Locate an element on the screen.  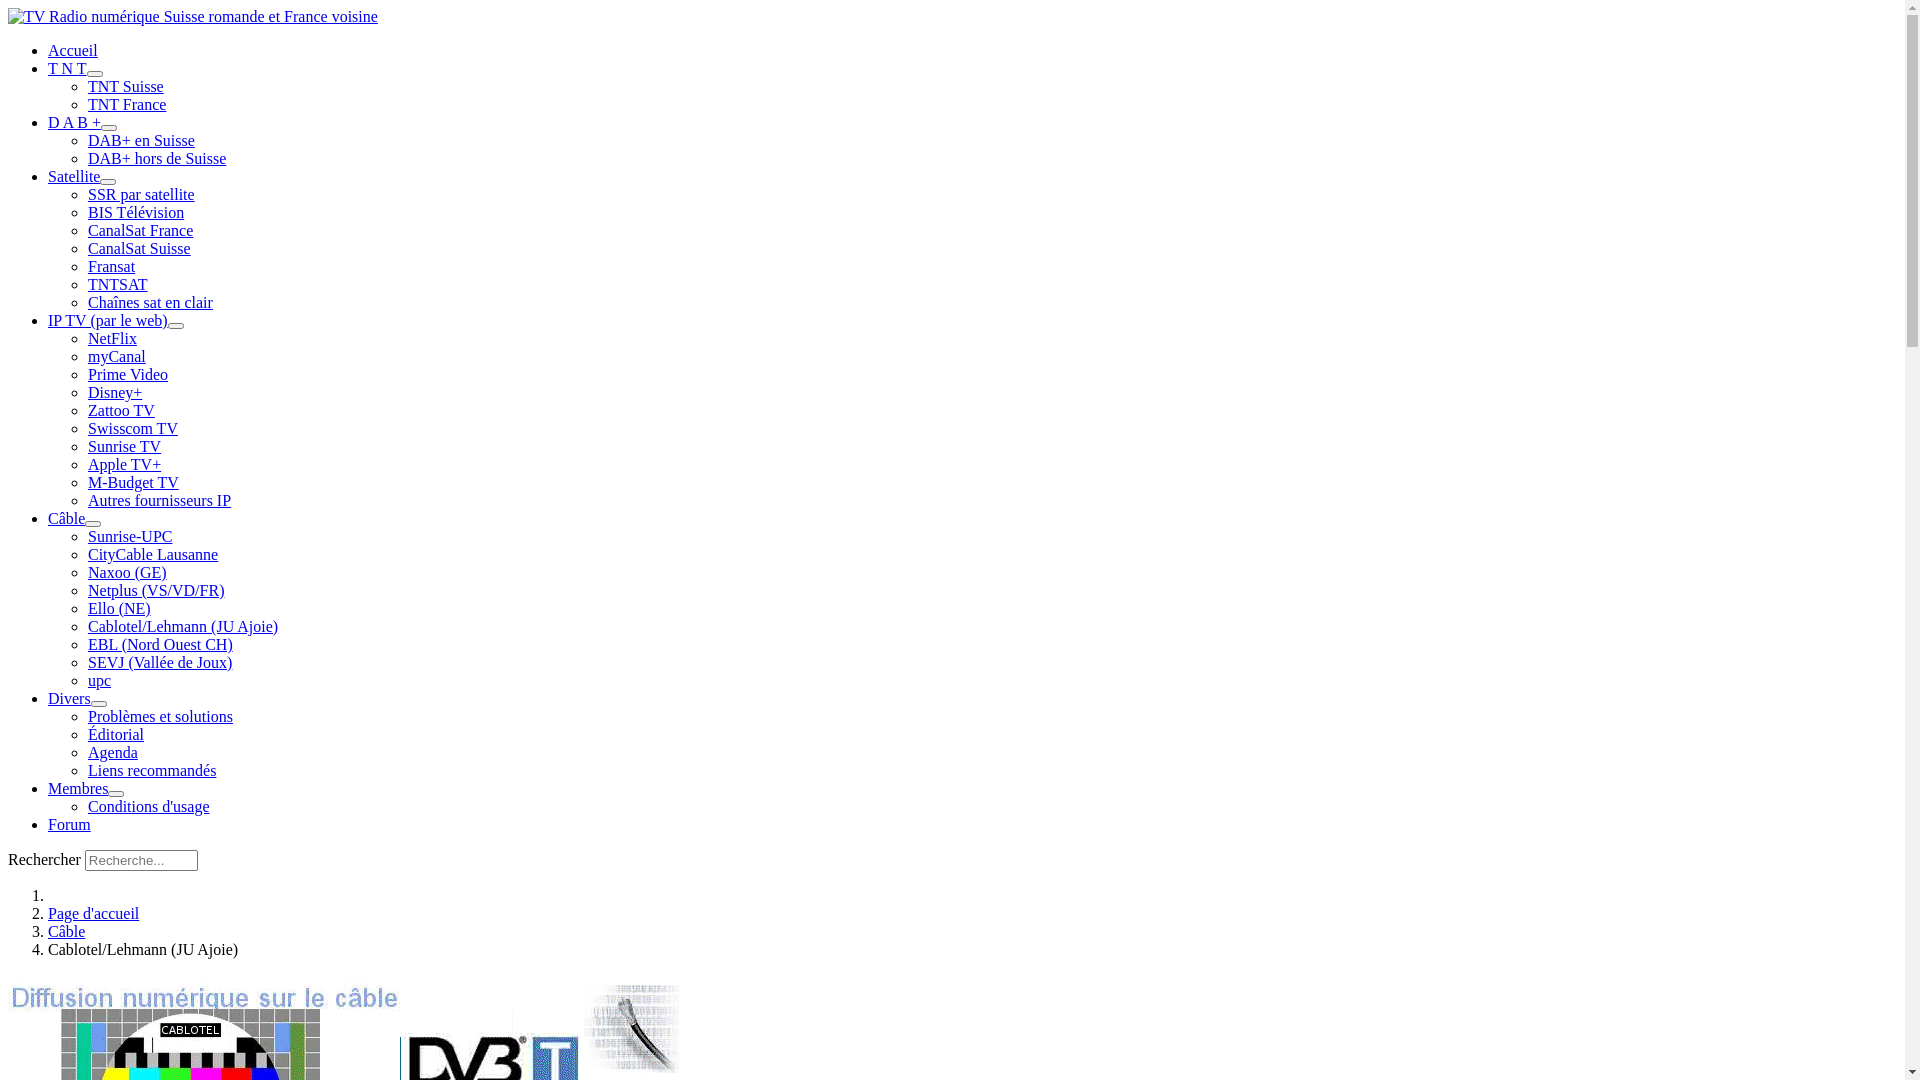
CanalSat France is located at coordinates (140, 230).